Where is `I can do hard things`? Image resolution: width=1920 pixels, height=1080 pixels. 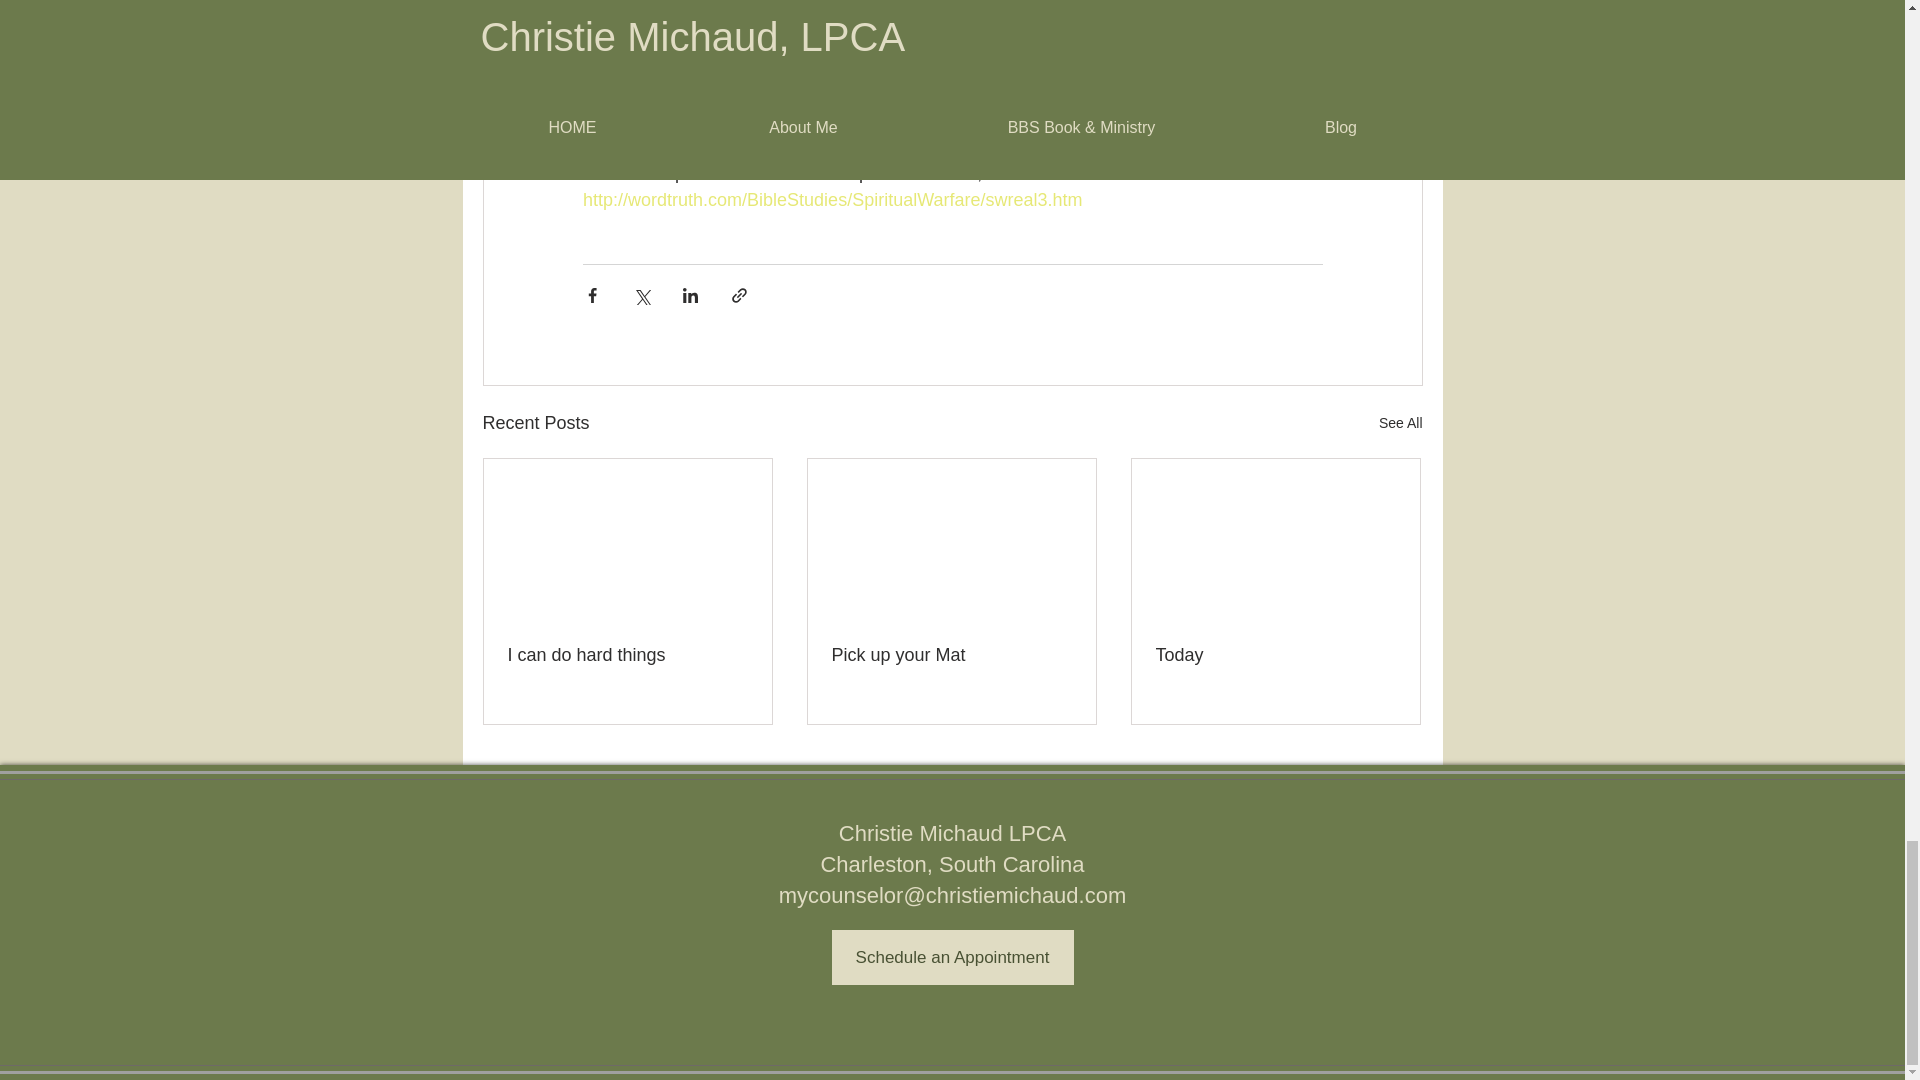 I can do hard things is located at coordinates (628, 655).